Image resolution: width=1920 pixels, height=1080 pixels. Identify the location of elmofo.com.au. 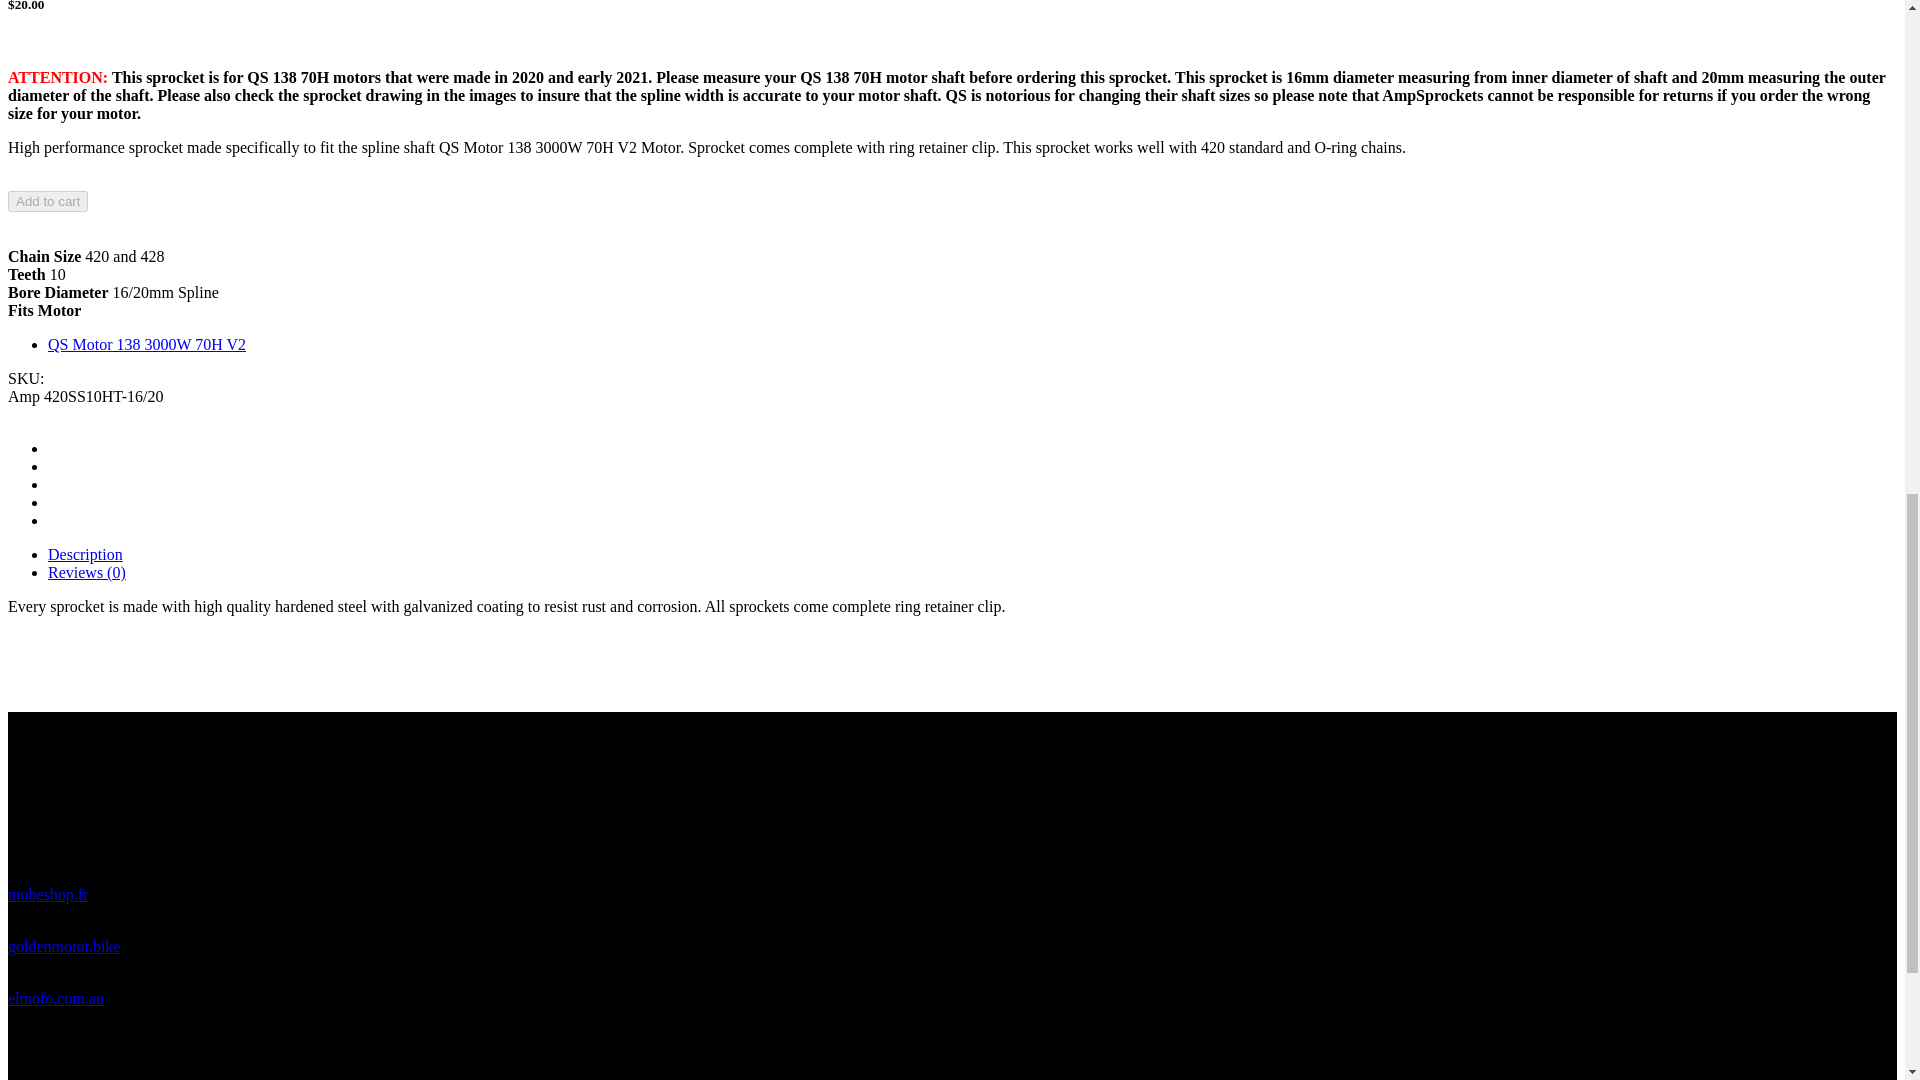
(55, 998).